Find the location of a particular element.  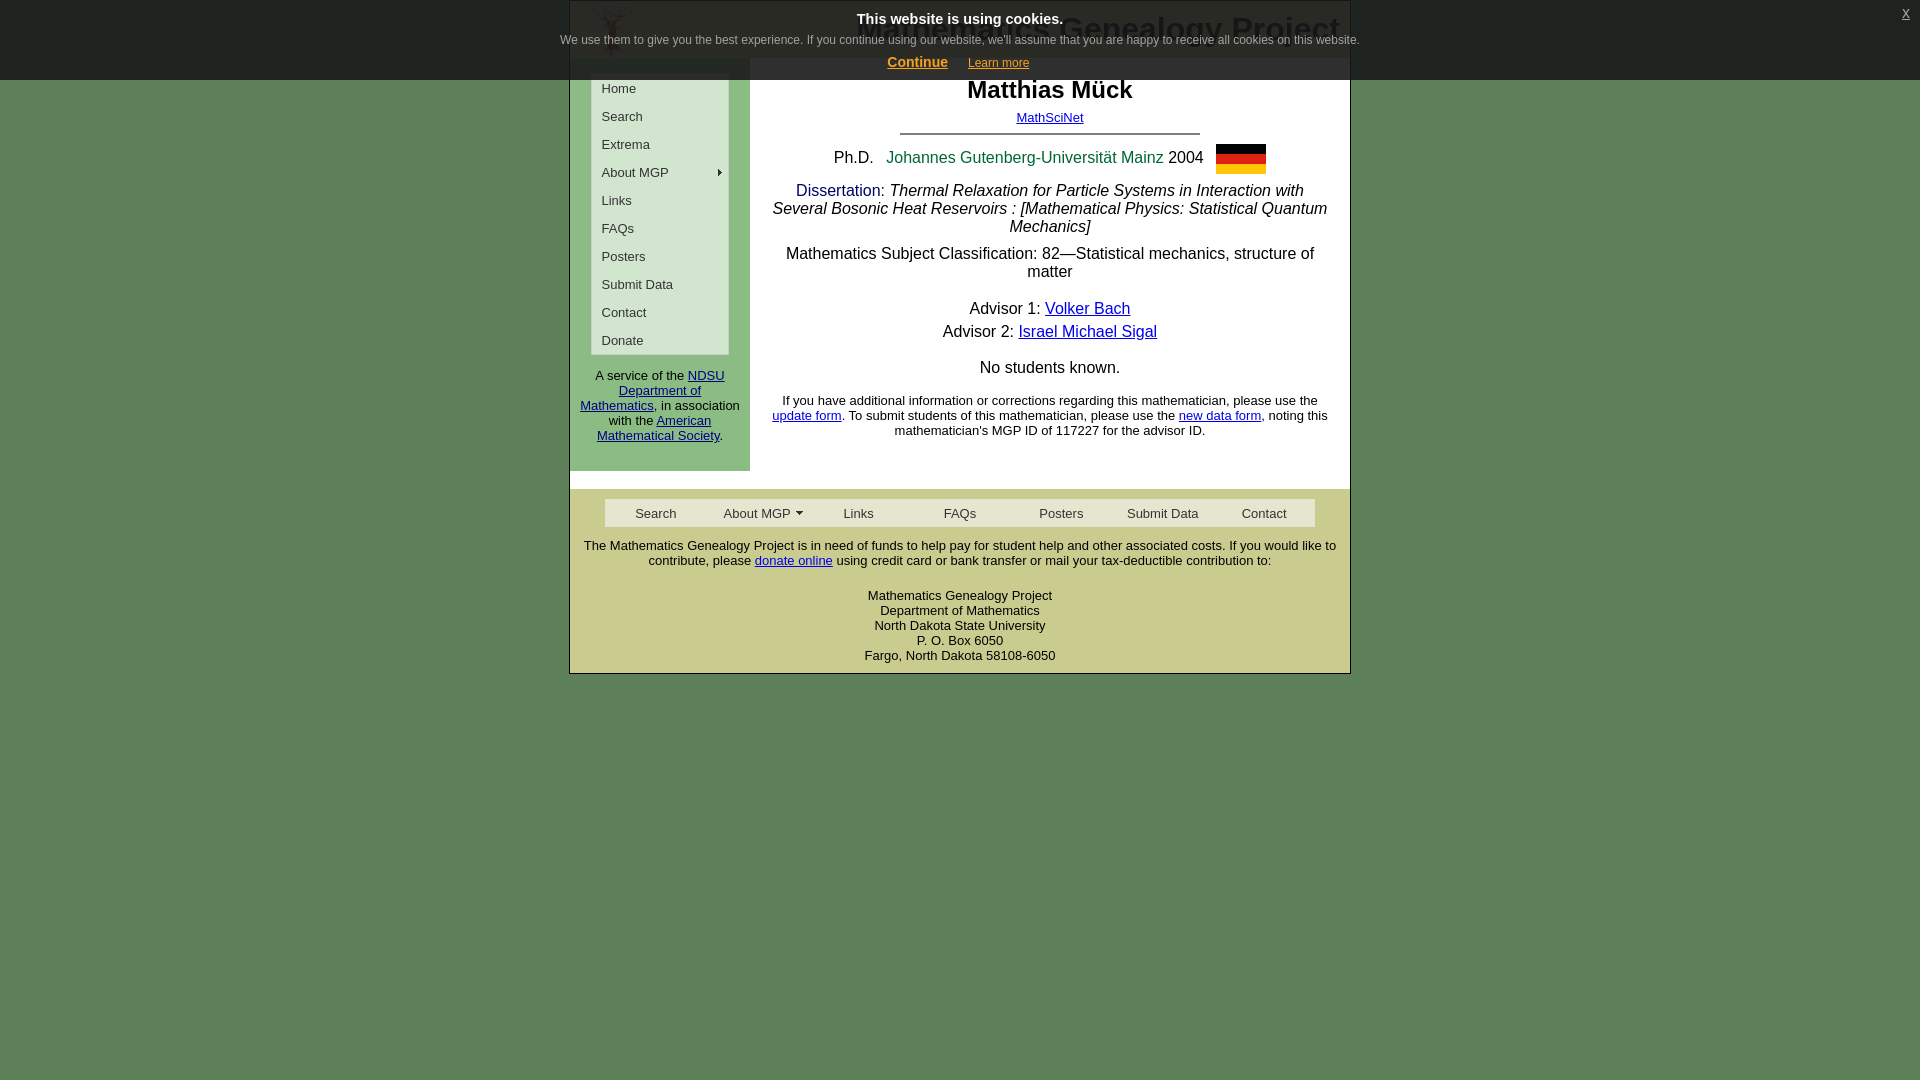

Links is located at coordinates (858, 512).